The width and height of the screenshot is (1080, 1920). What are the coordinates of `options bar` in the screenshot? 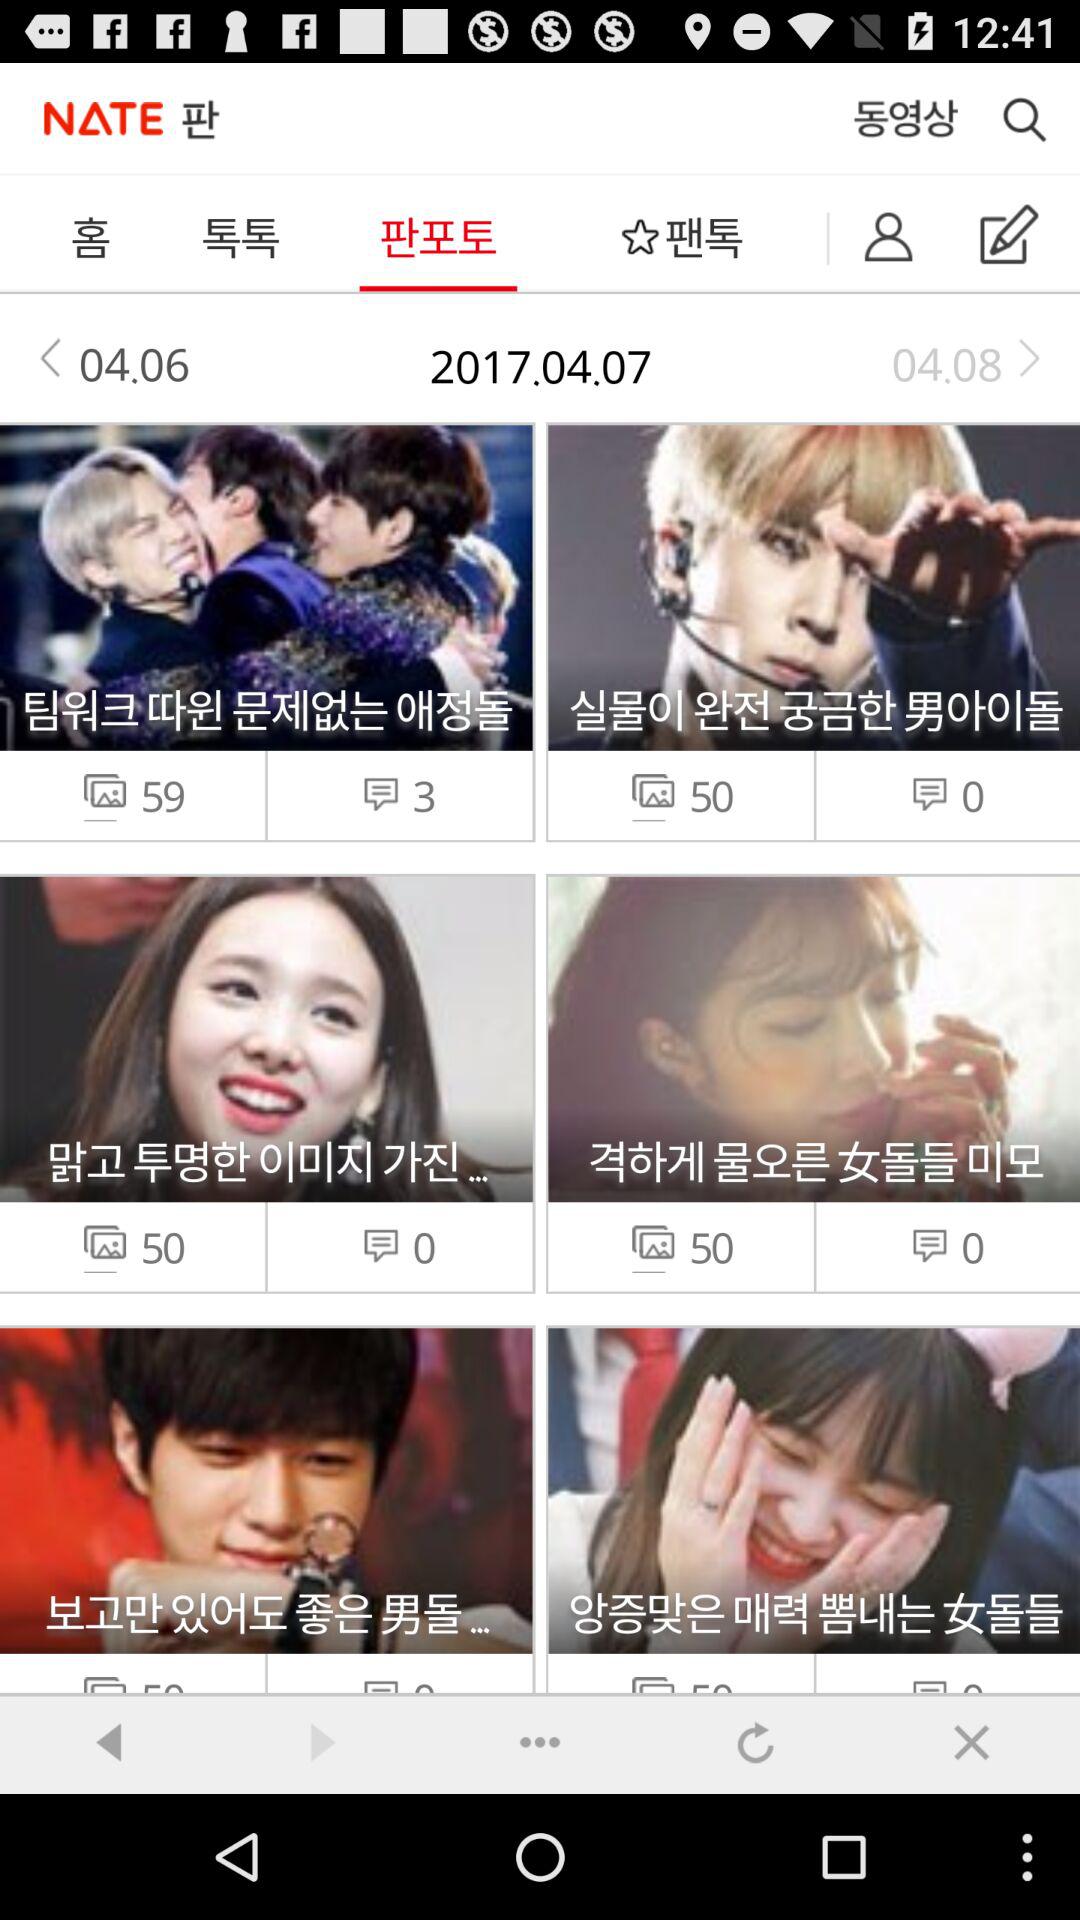 It's located at (540, 1740).